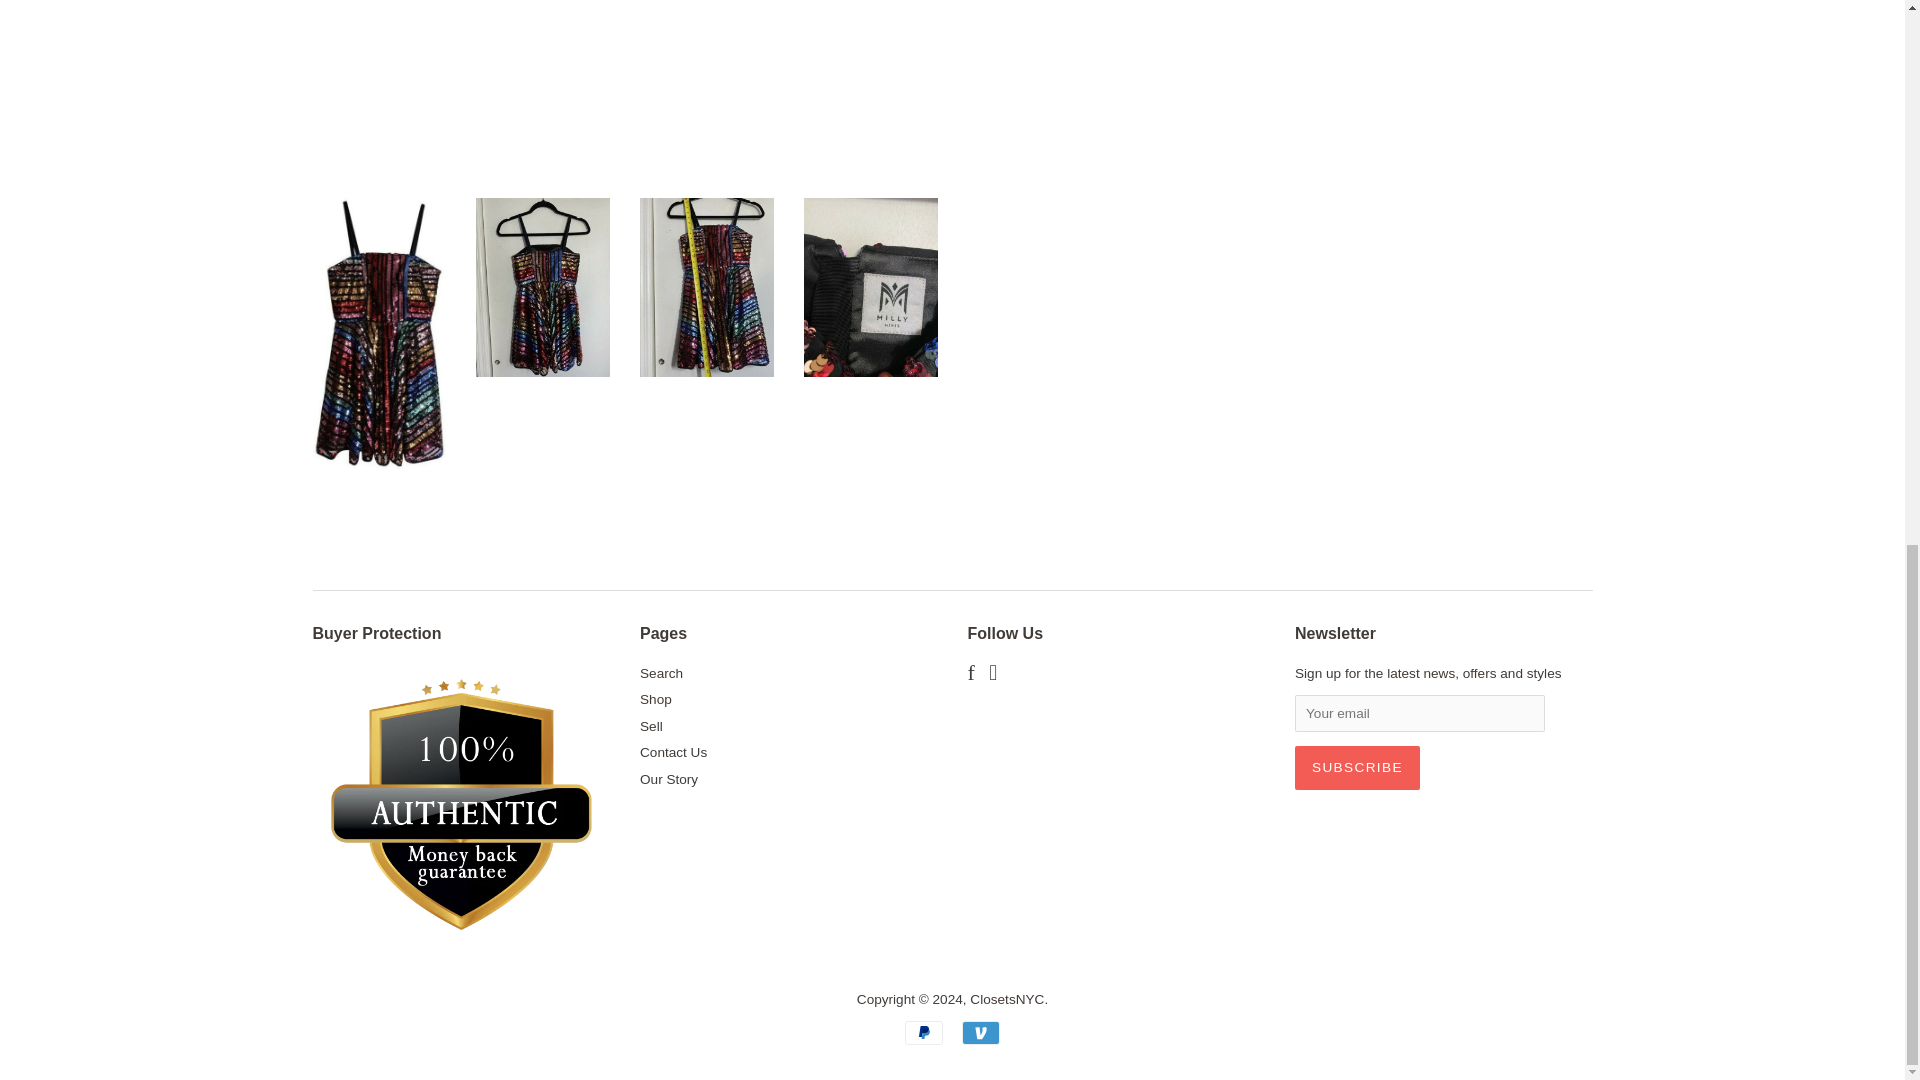 The image size is (1920, 1080). Describe the element at coordinates (1357, 768) in the screenshot. I see `Subscribe` at that location.